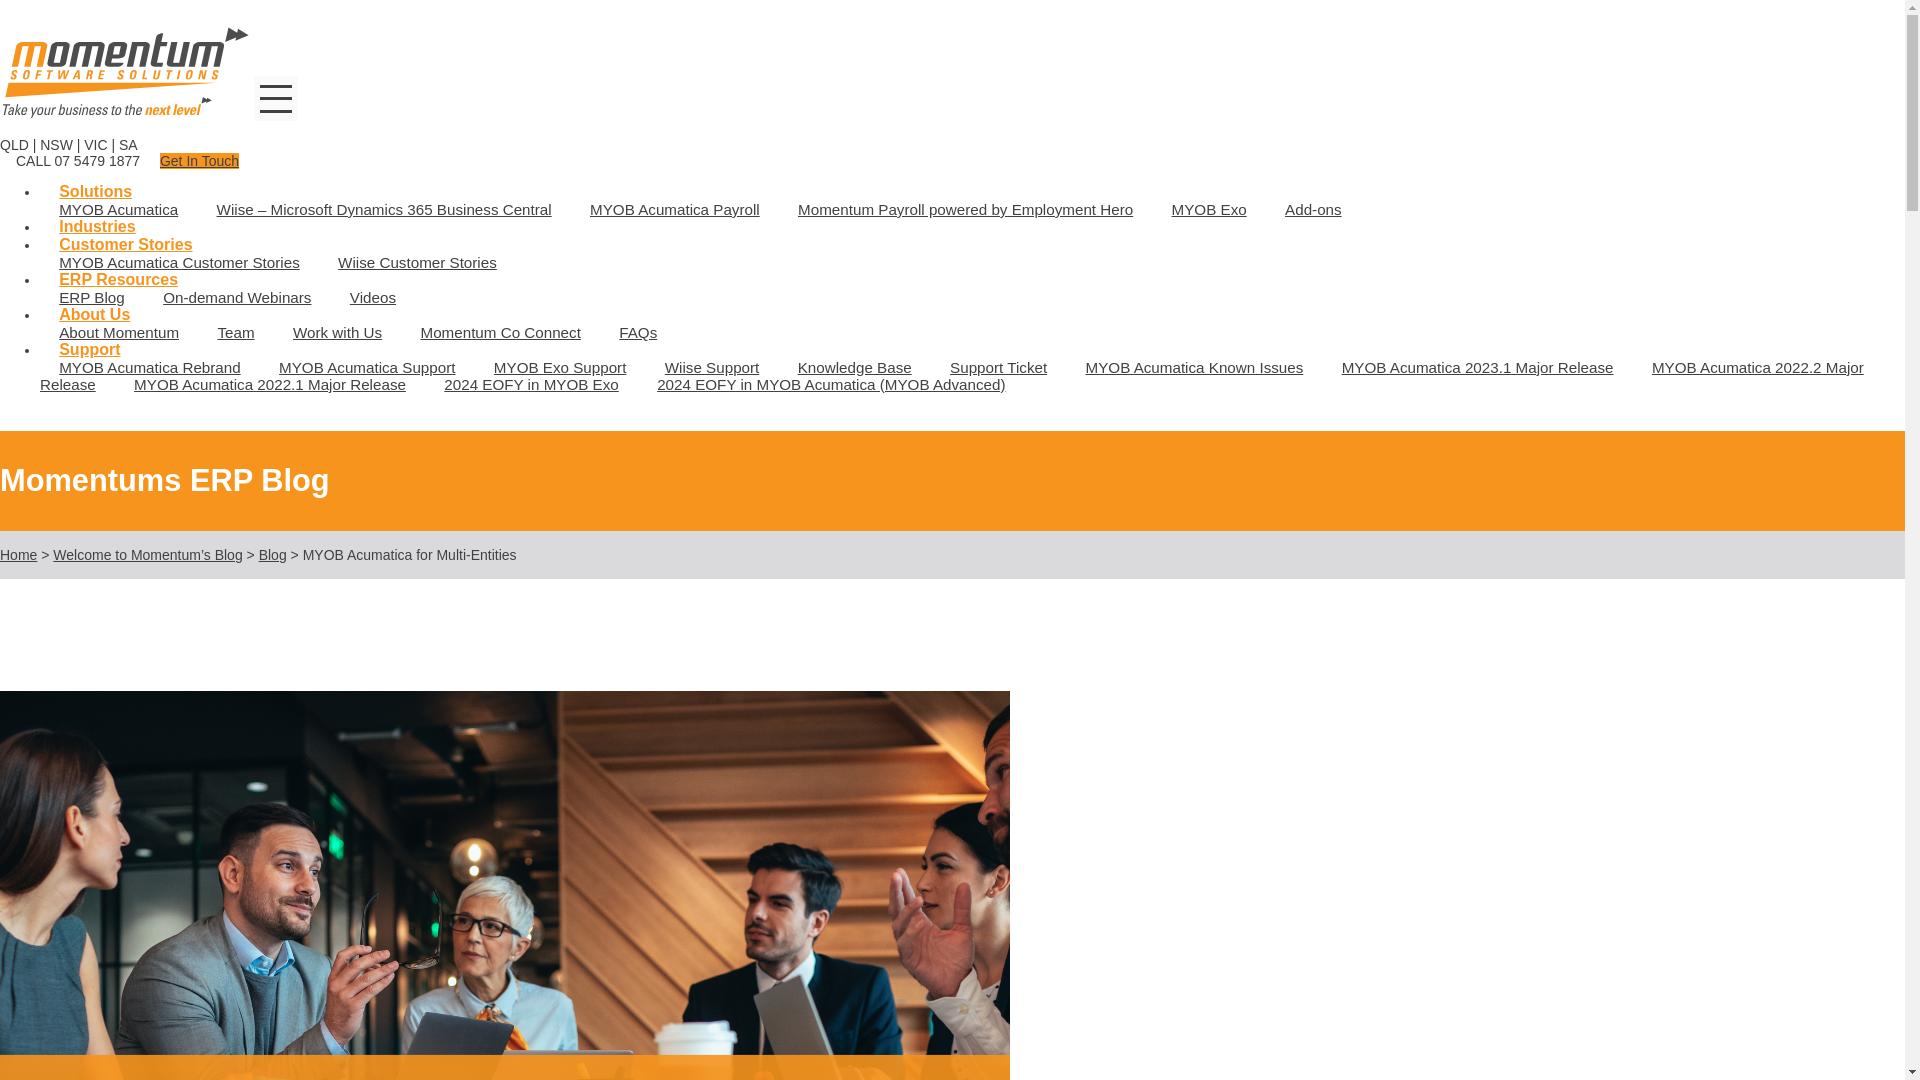  I want to click on ERP Blog, so click(92, 298).